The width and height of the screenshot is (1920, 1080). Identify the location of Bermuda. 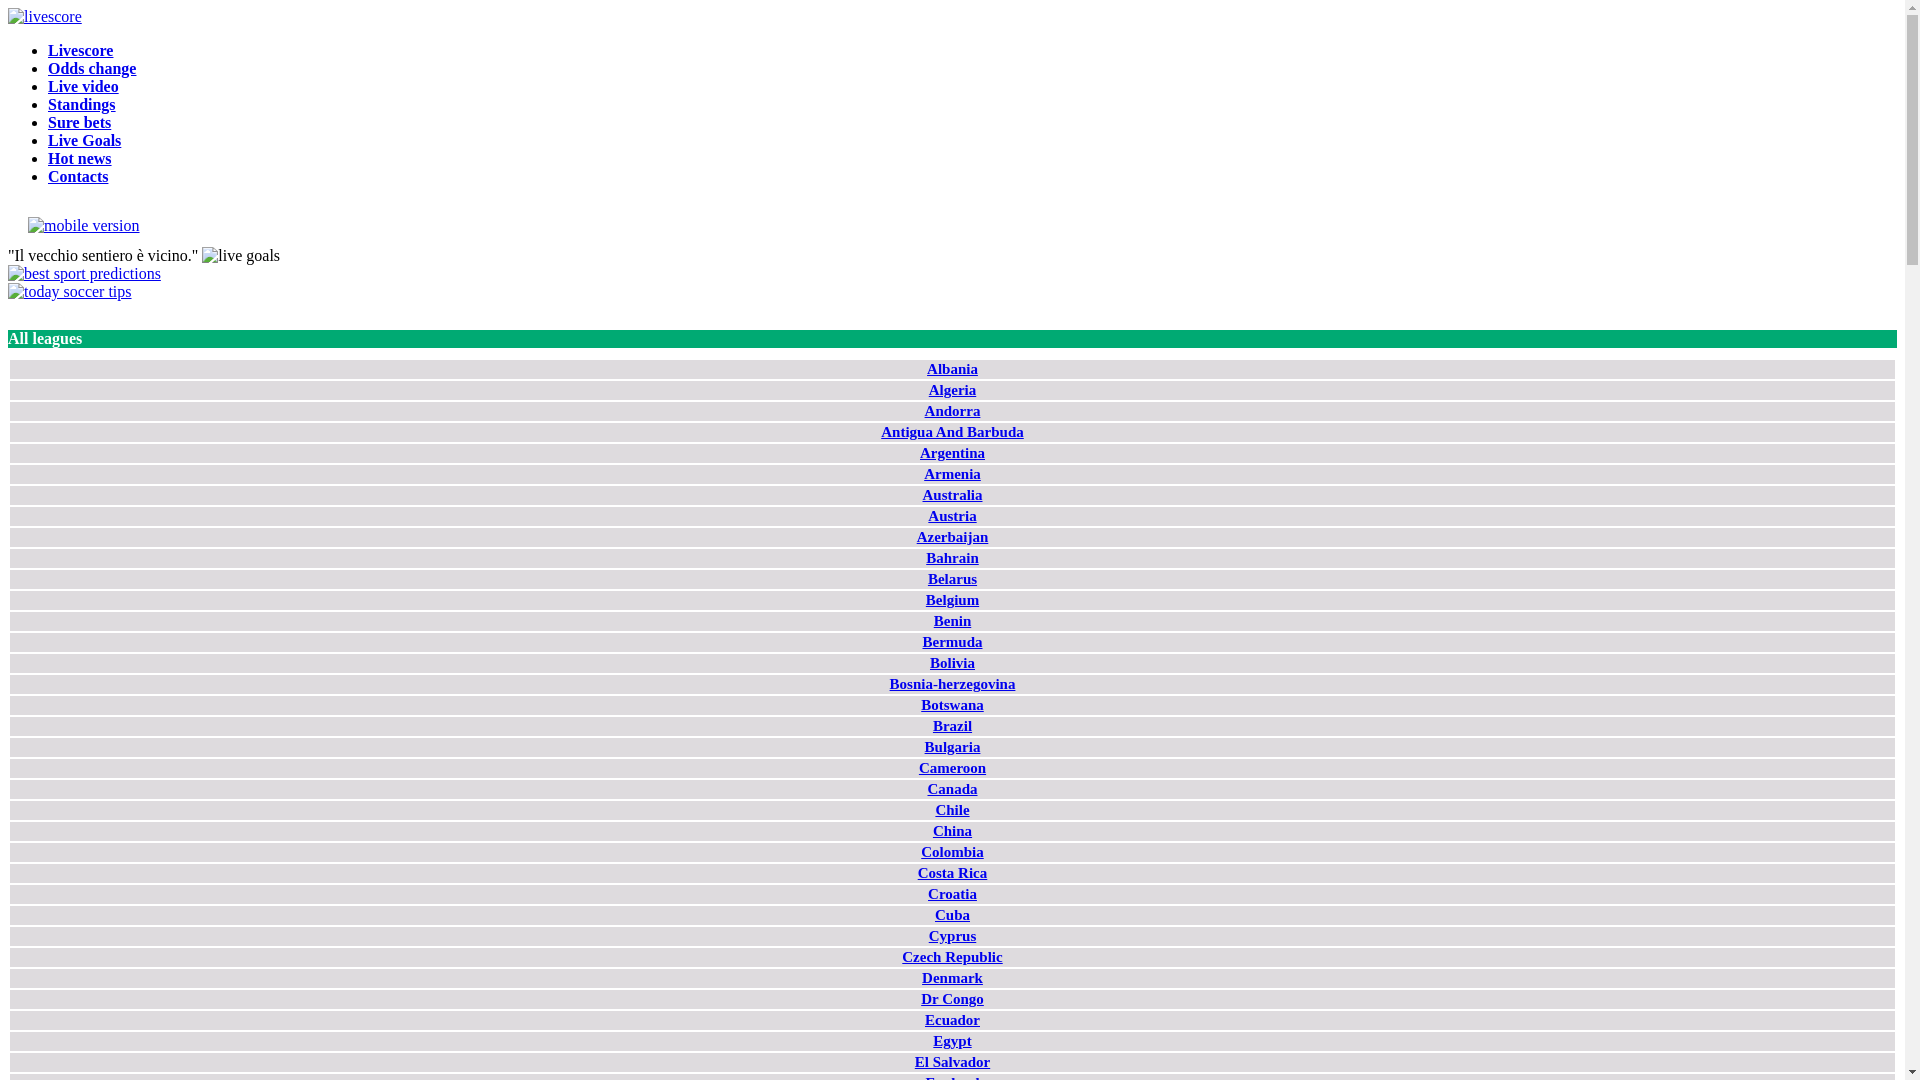
(952, 642).